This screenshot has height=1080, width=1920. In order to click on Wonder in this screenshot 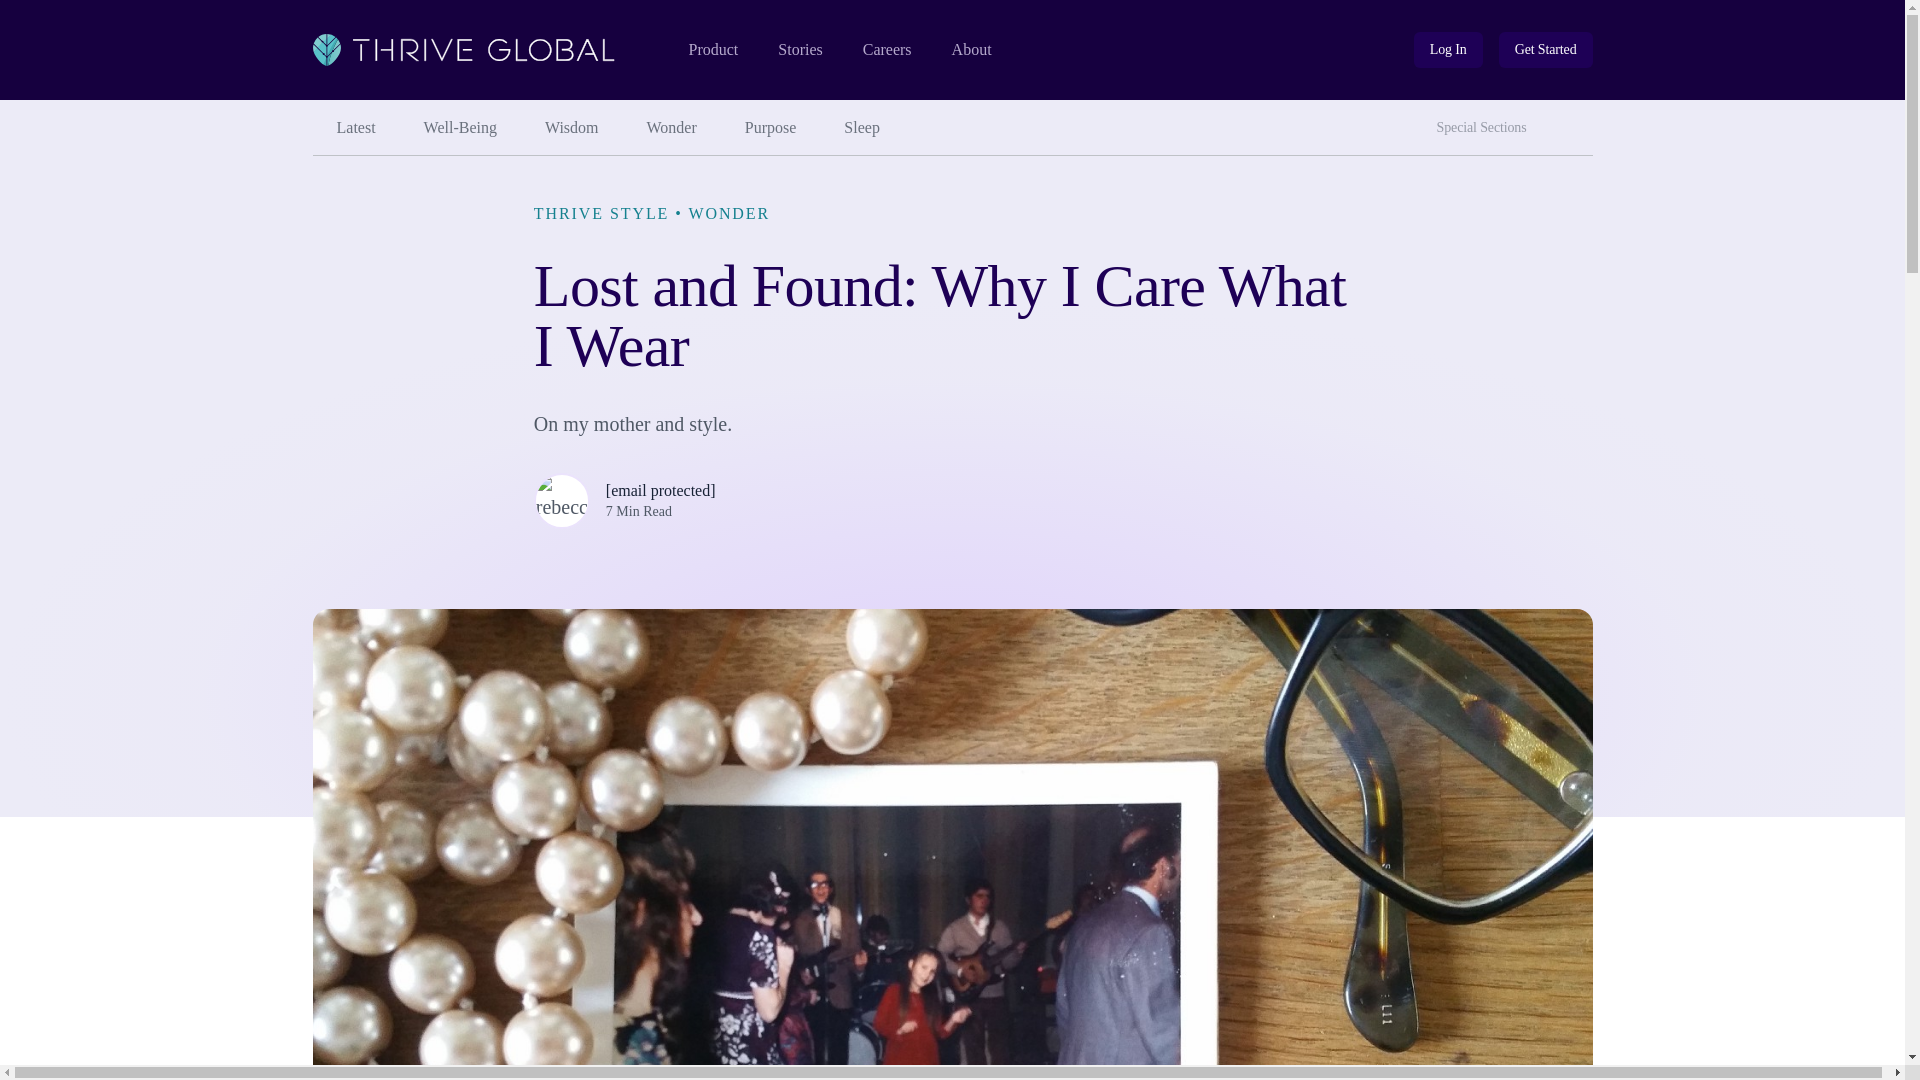, I will do `click(672, 128)`.